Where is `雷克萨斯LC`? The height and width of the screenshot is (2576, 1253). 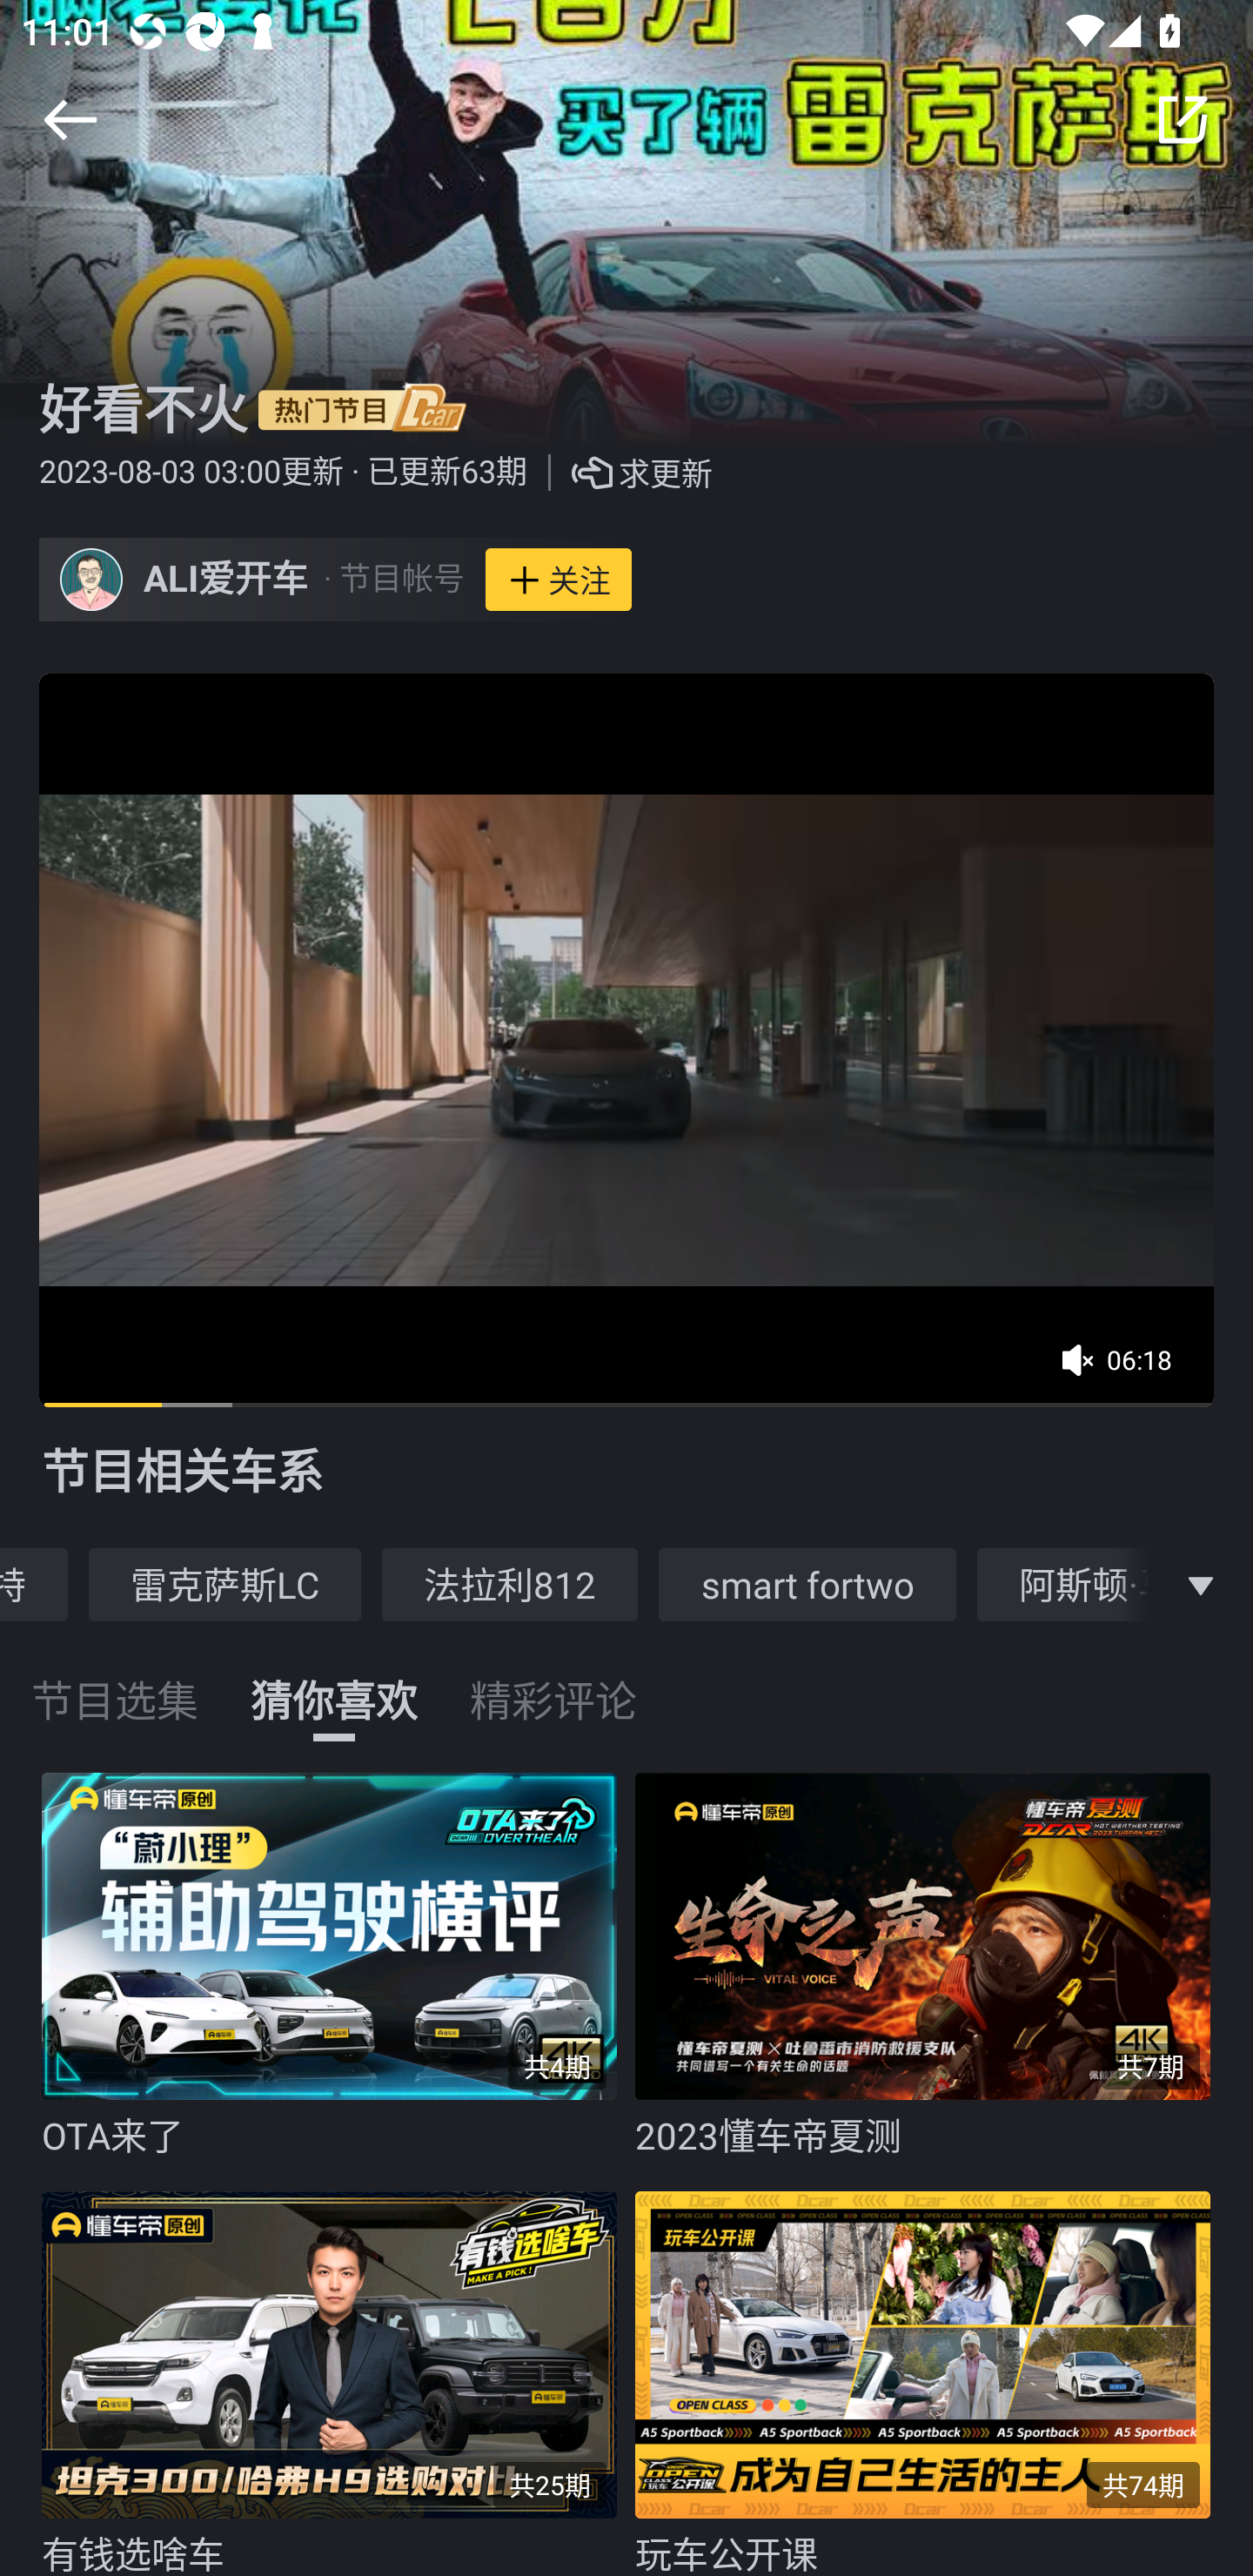 雷克萨斯LC is located at coordinates (224, 1584).